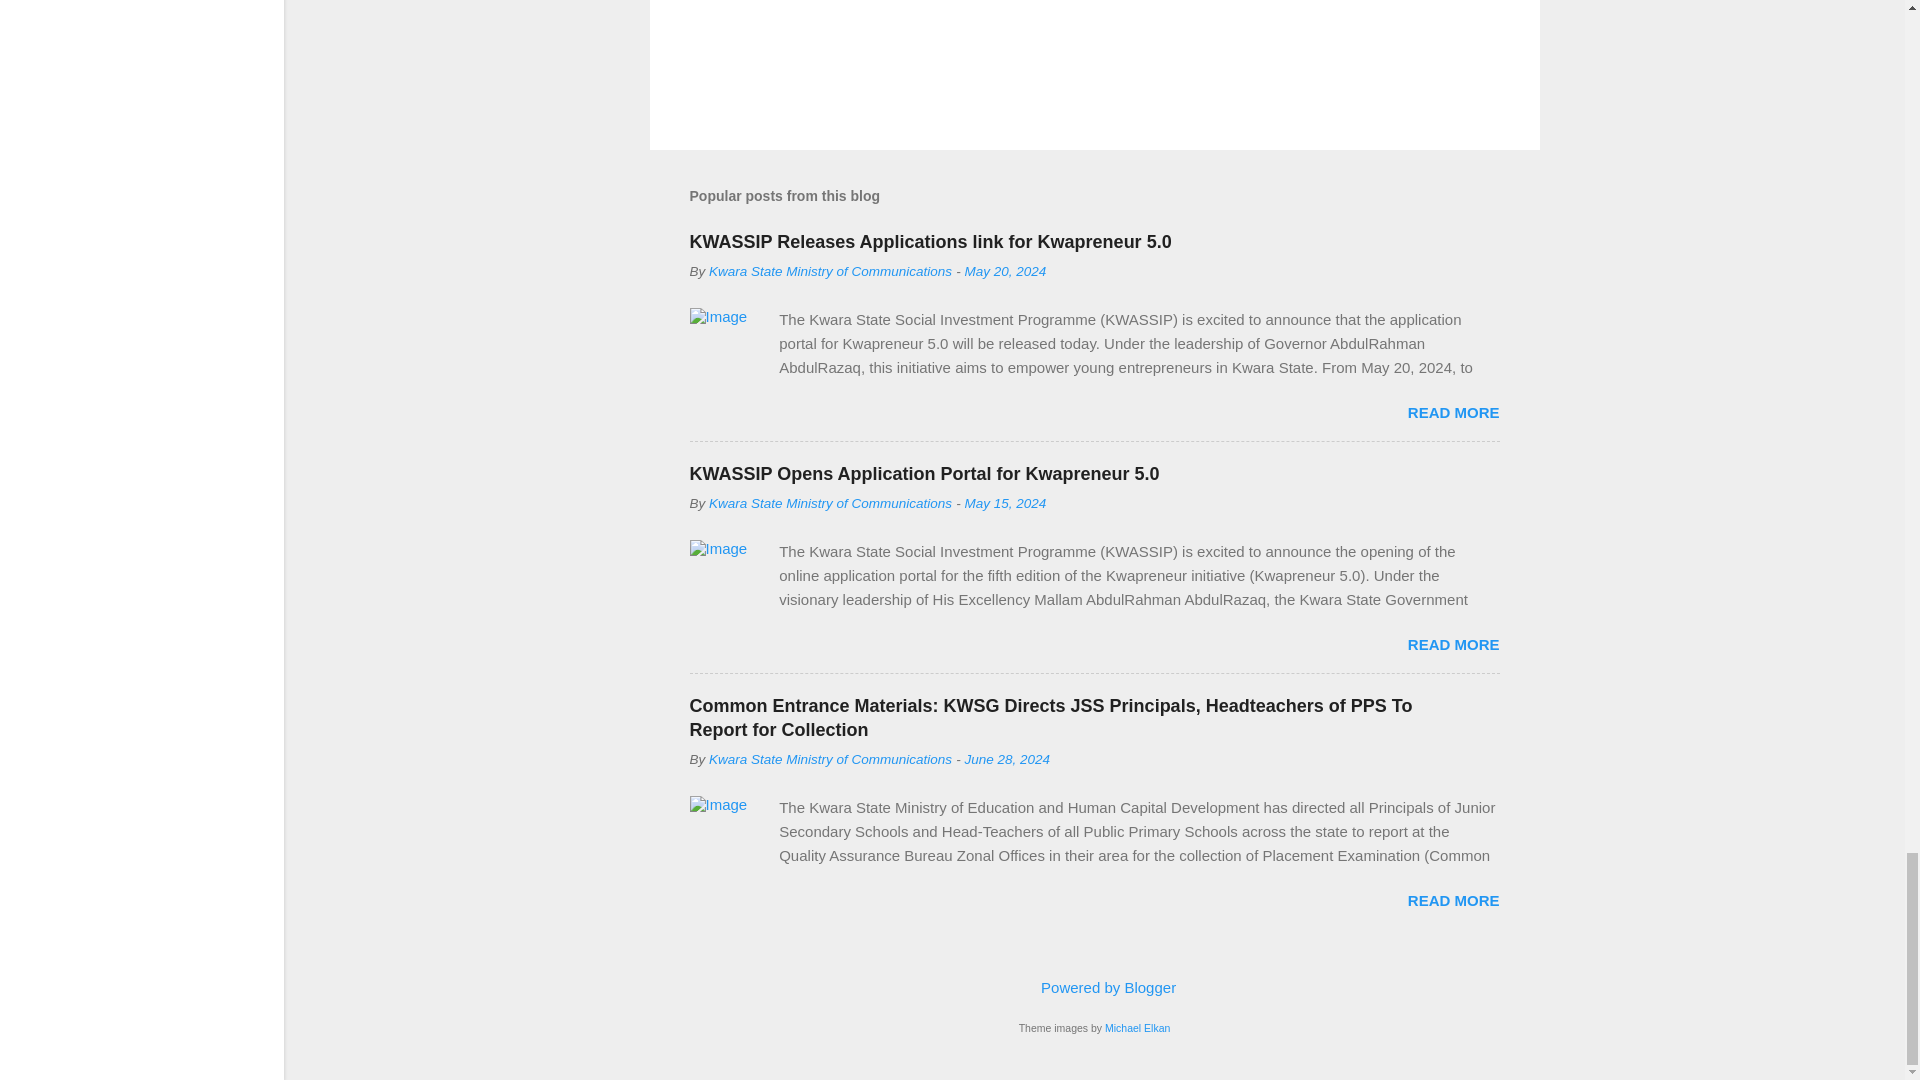 Image resolution: width=1920 pixels, height=1080 pixels. Describe the element at coordinates (1453, 644) in the screenshot. I see `READ MORE` at that location.